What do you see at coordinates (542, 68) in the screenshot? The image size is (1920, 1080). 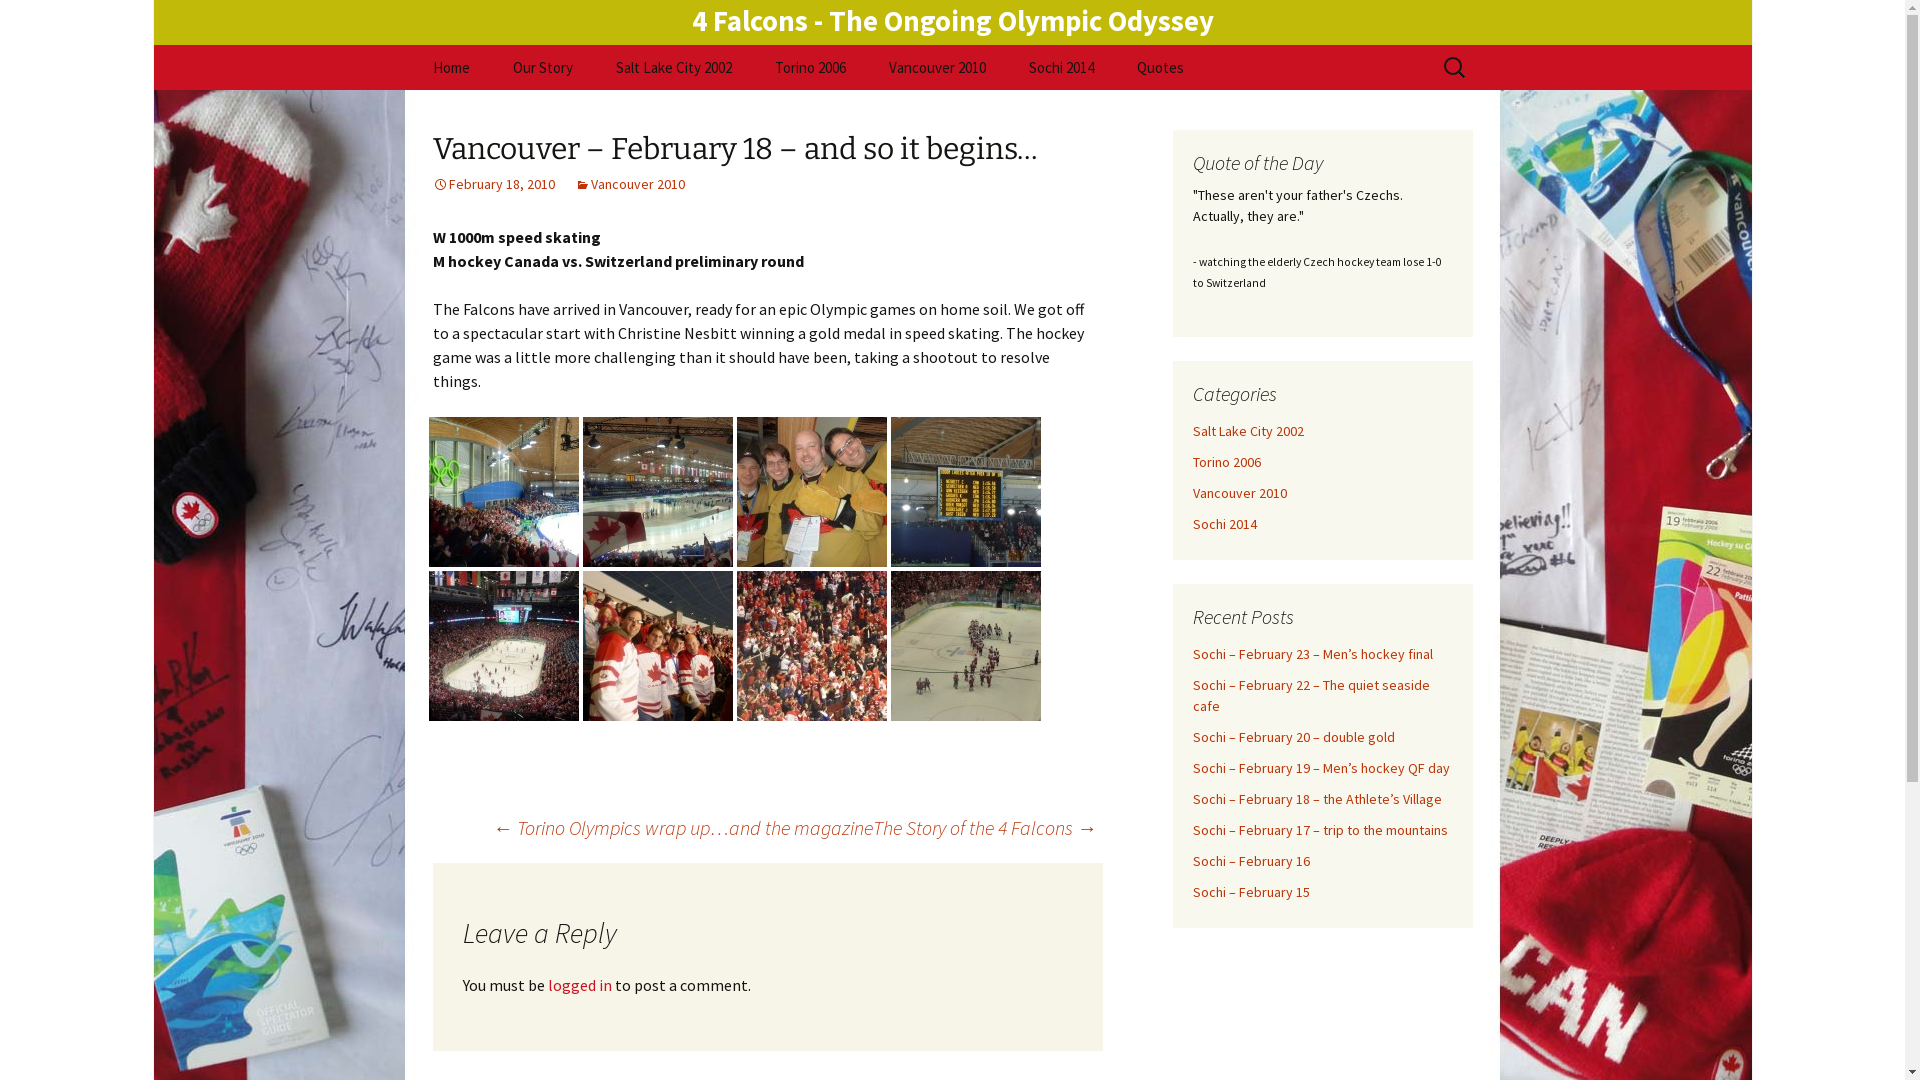 I see `Our Story` at bounding box center [542, 68].